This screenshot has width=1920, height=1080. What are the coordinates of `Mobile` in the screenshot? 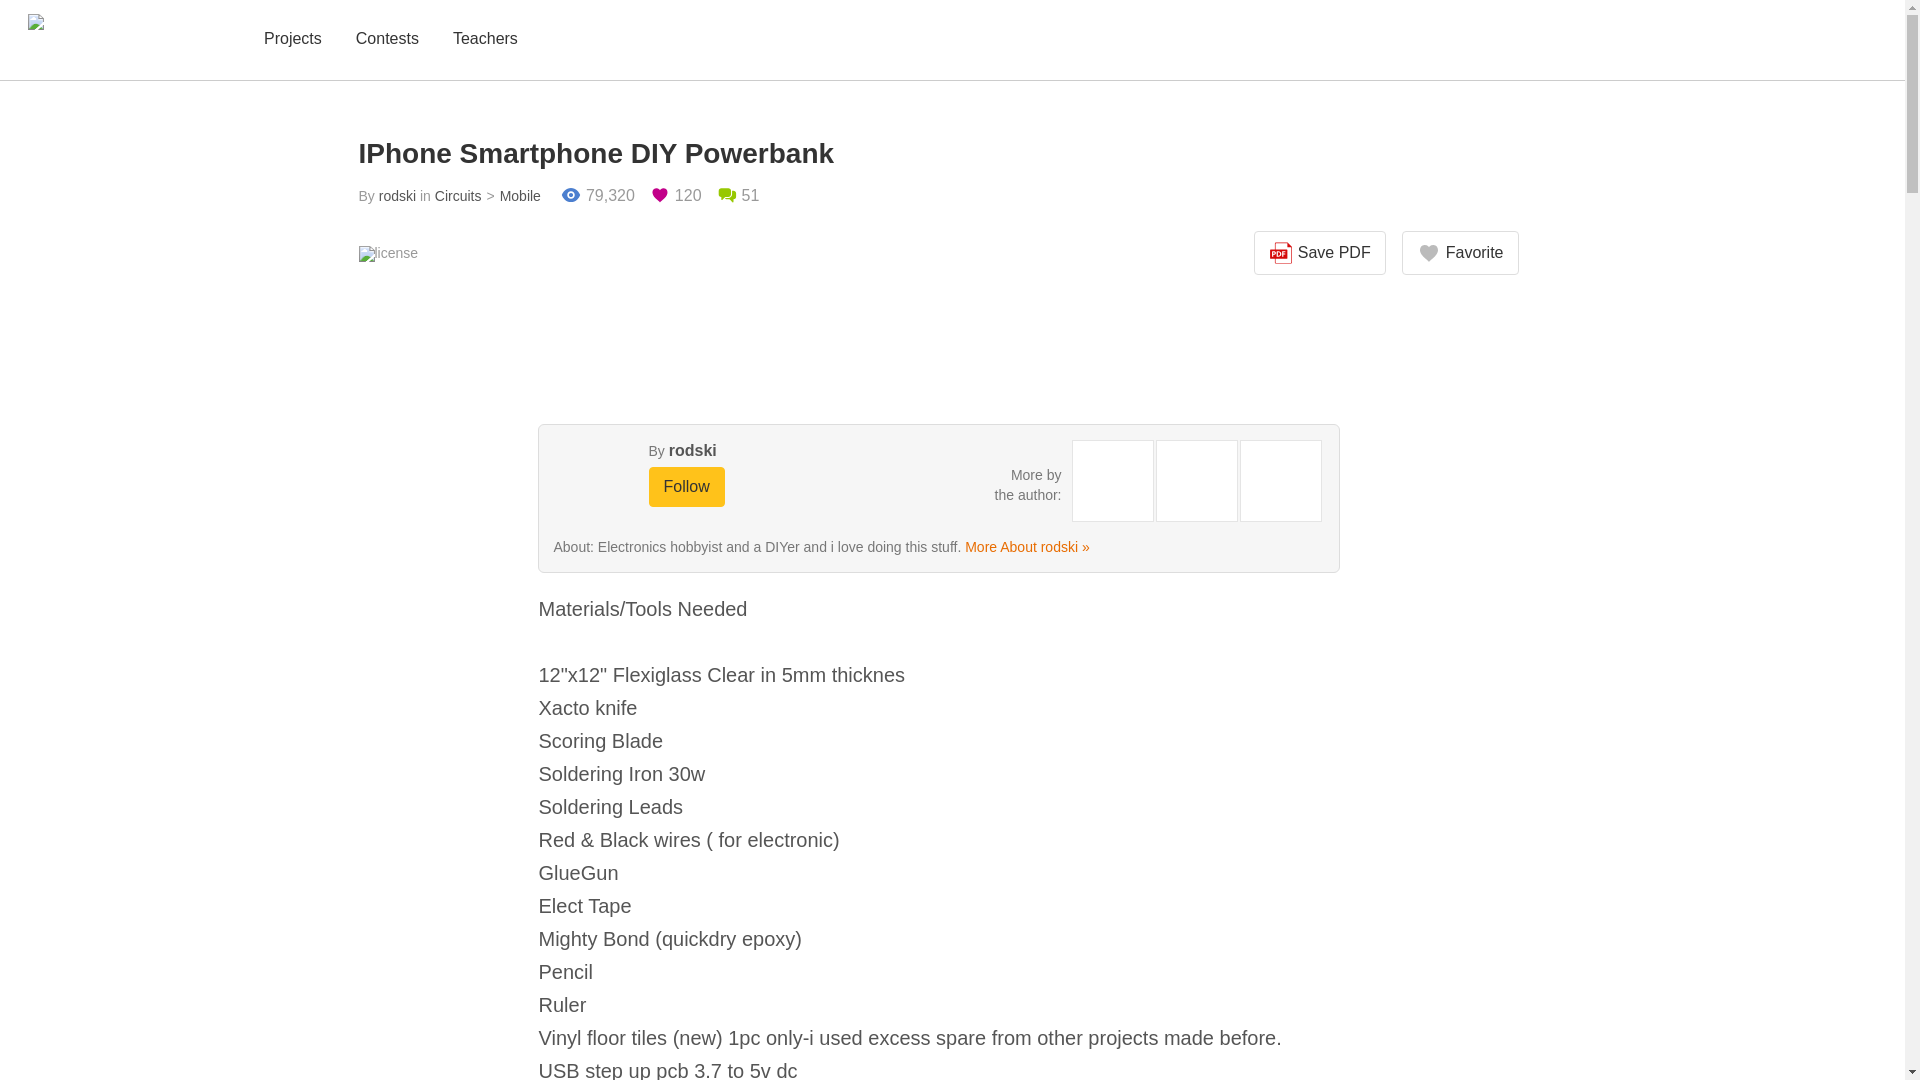 It's located at (510, 196).